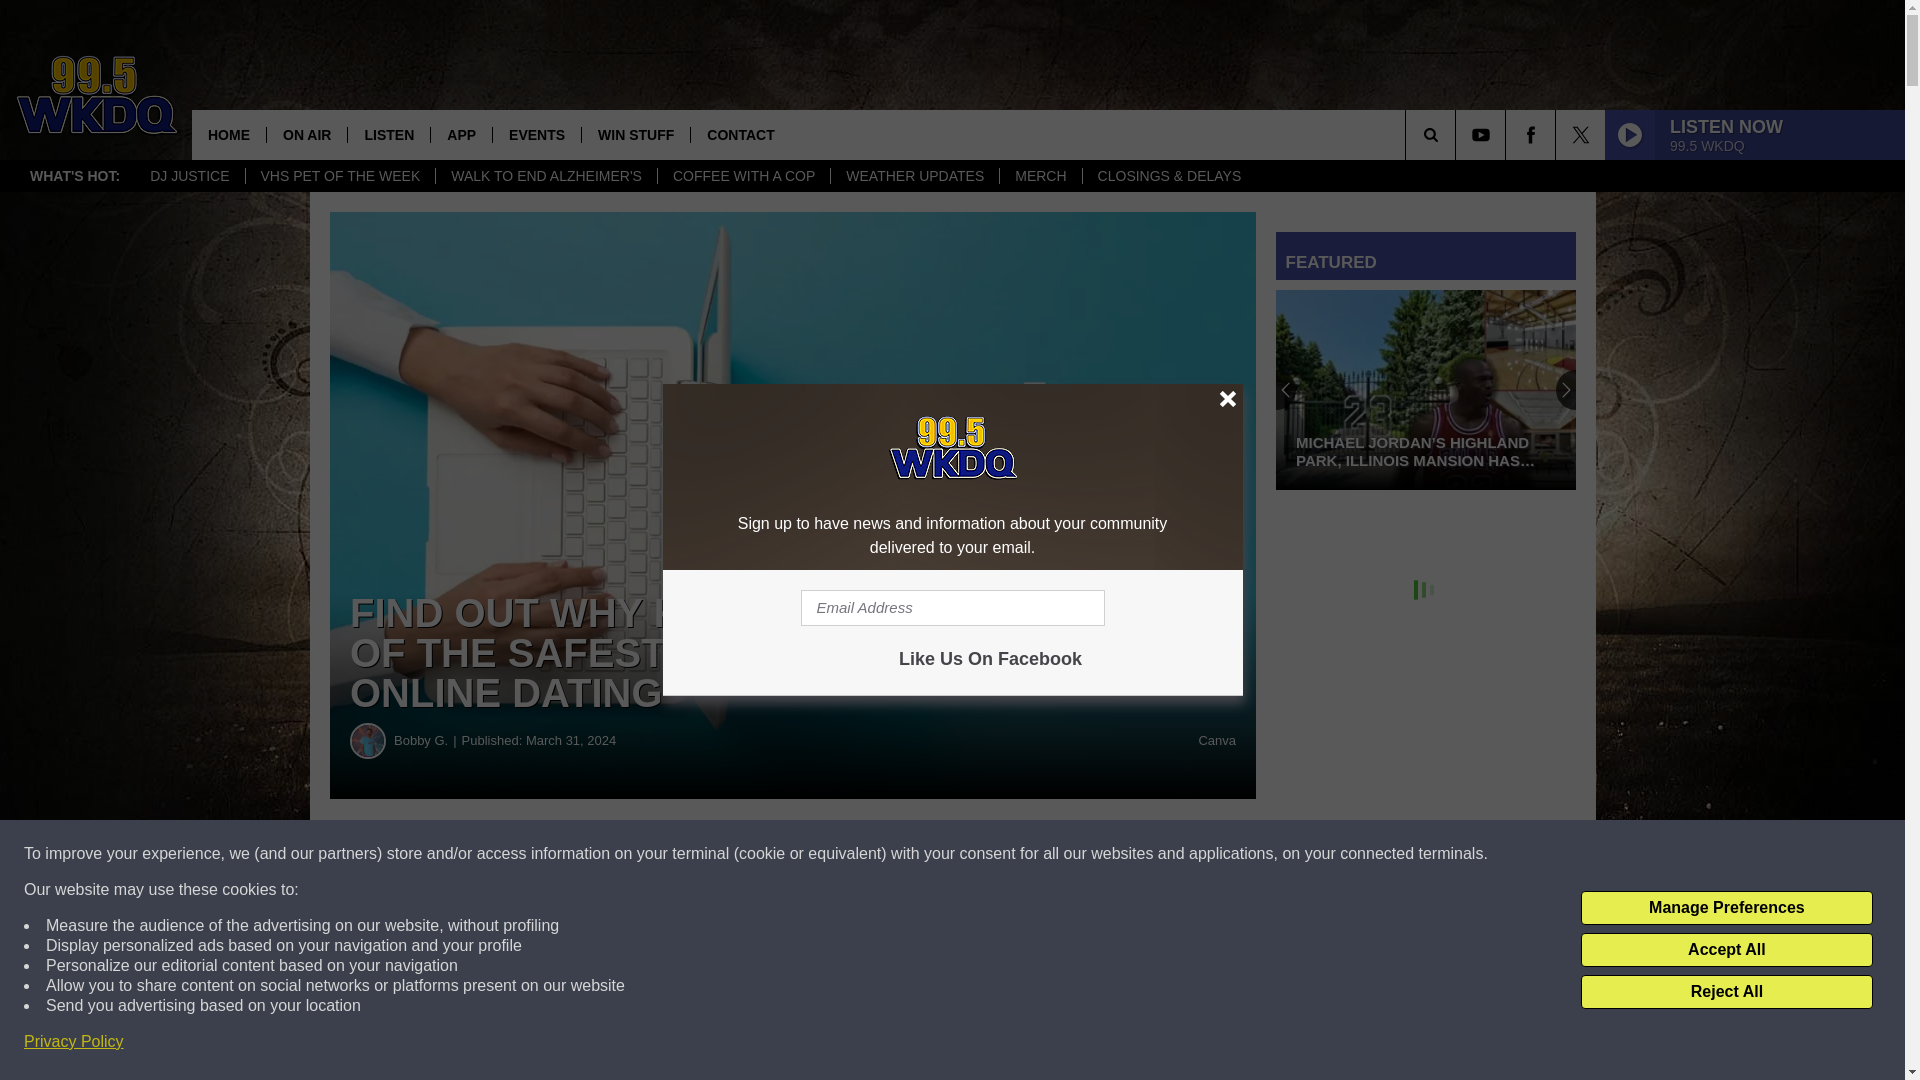 This screenshot has height=1080, width=1920. Describe the element at coordinates (1458, 134) in the screenshot. I see `SEARCH` at that location.